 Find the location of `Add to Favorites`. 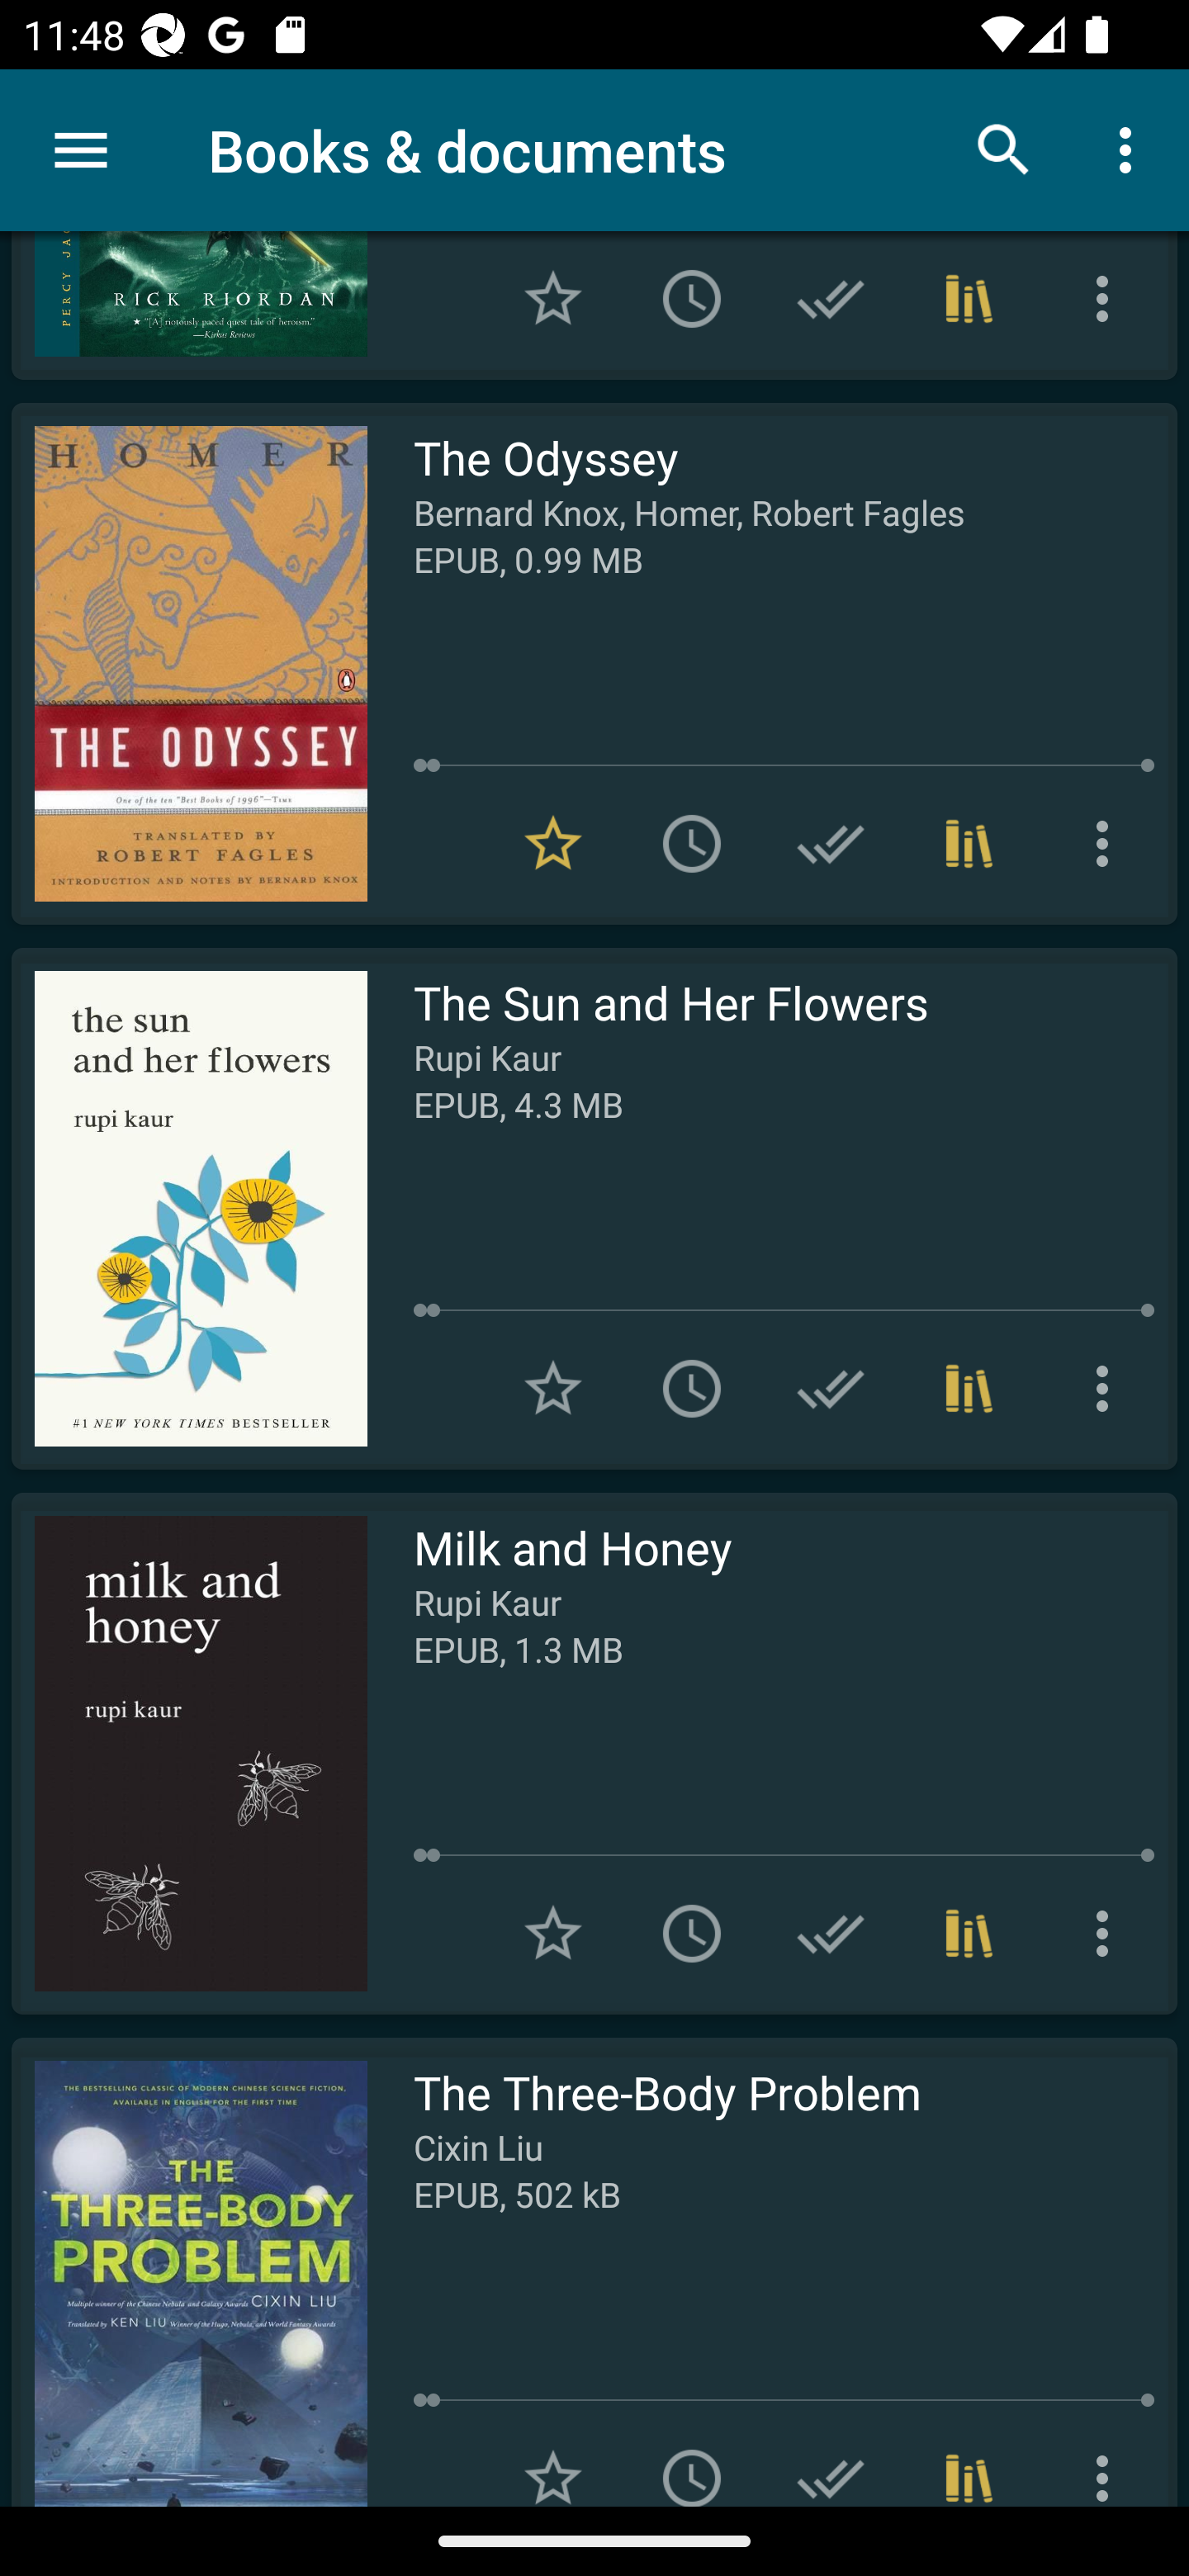

Add to Favorites is located at coordinates (553, 300).